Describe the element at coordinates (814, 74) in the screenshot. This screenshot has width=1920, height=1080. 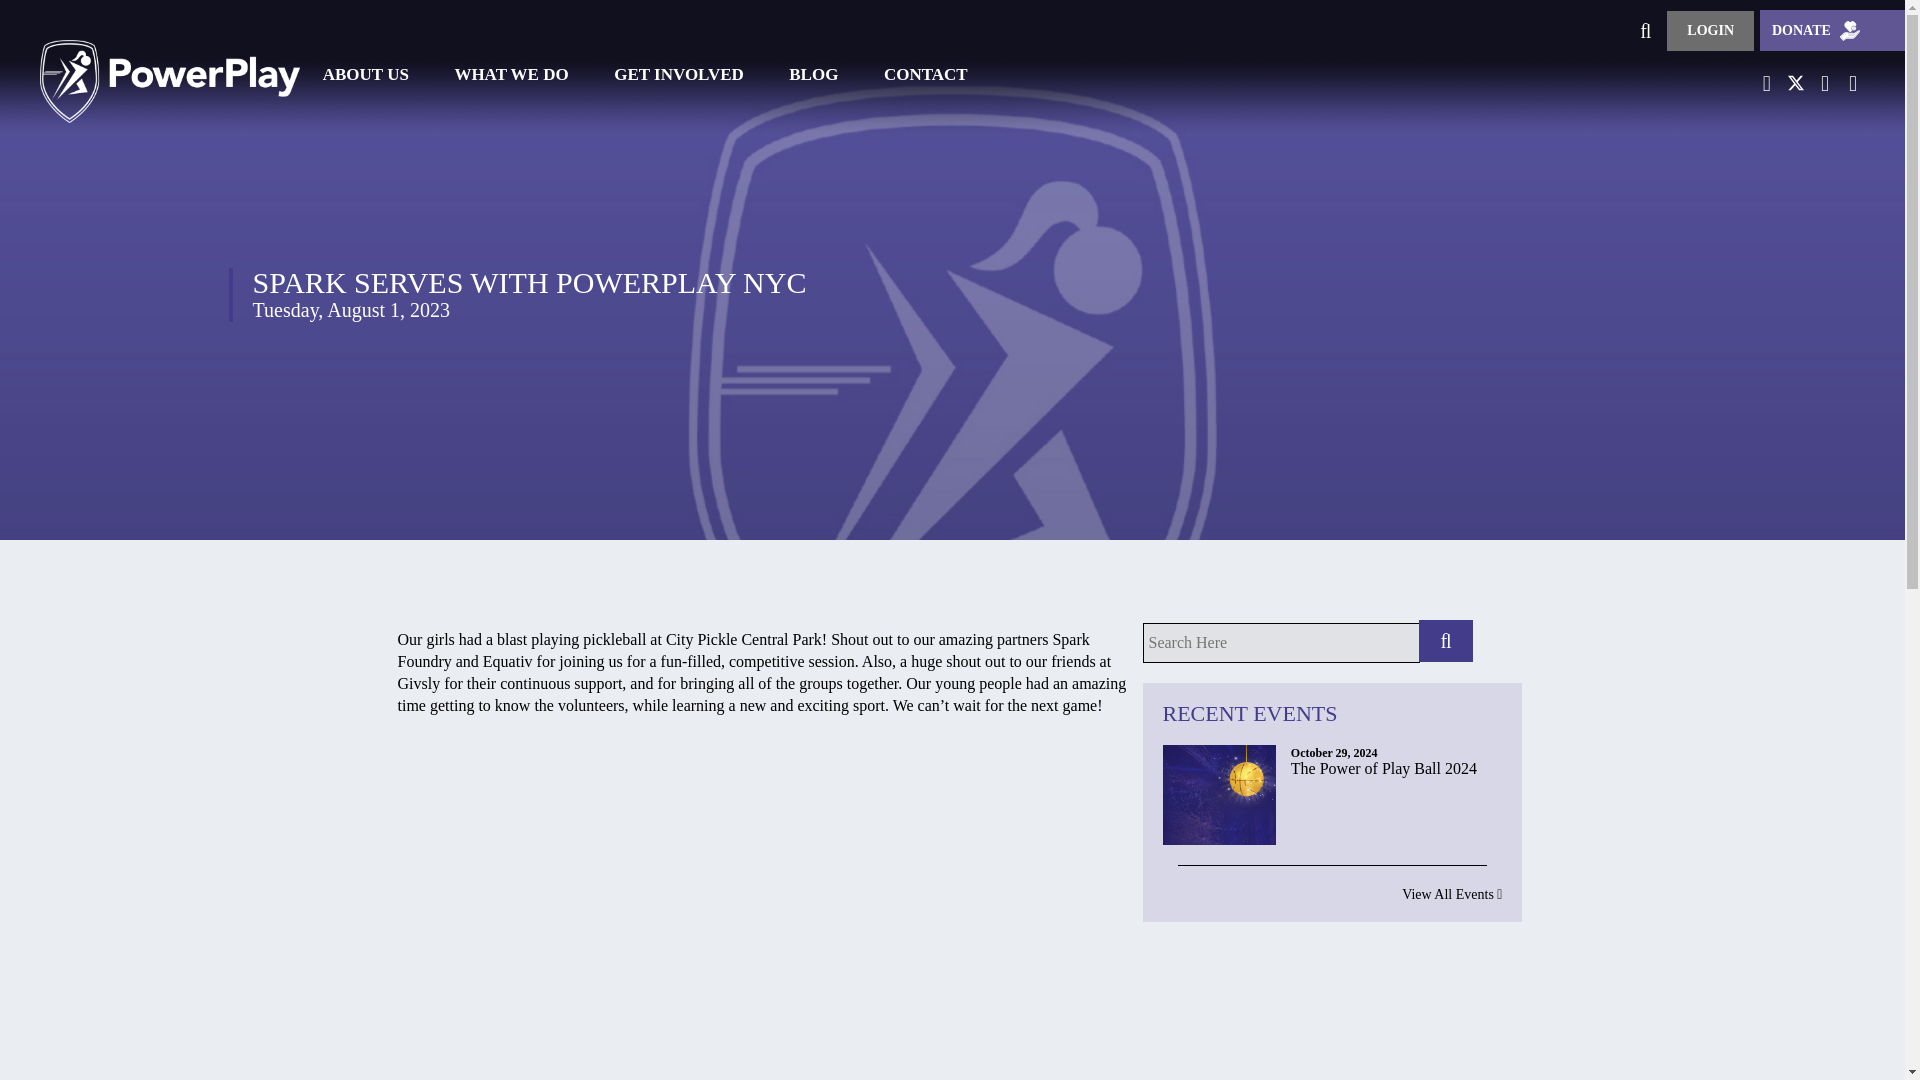
I see `BLOG` at that location.